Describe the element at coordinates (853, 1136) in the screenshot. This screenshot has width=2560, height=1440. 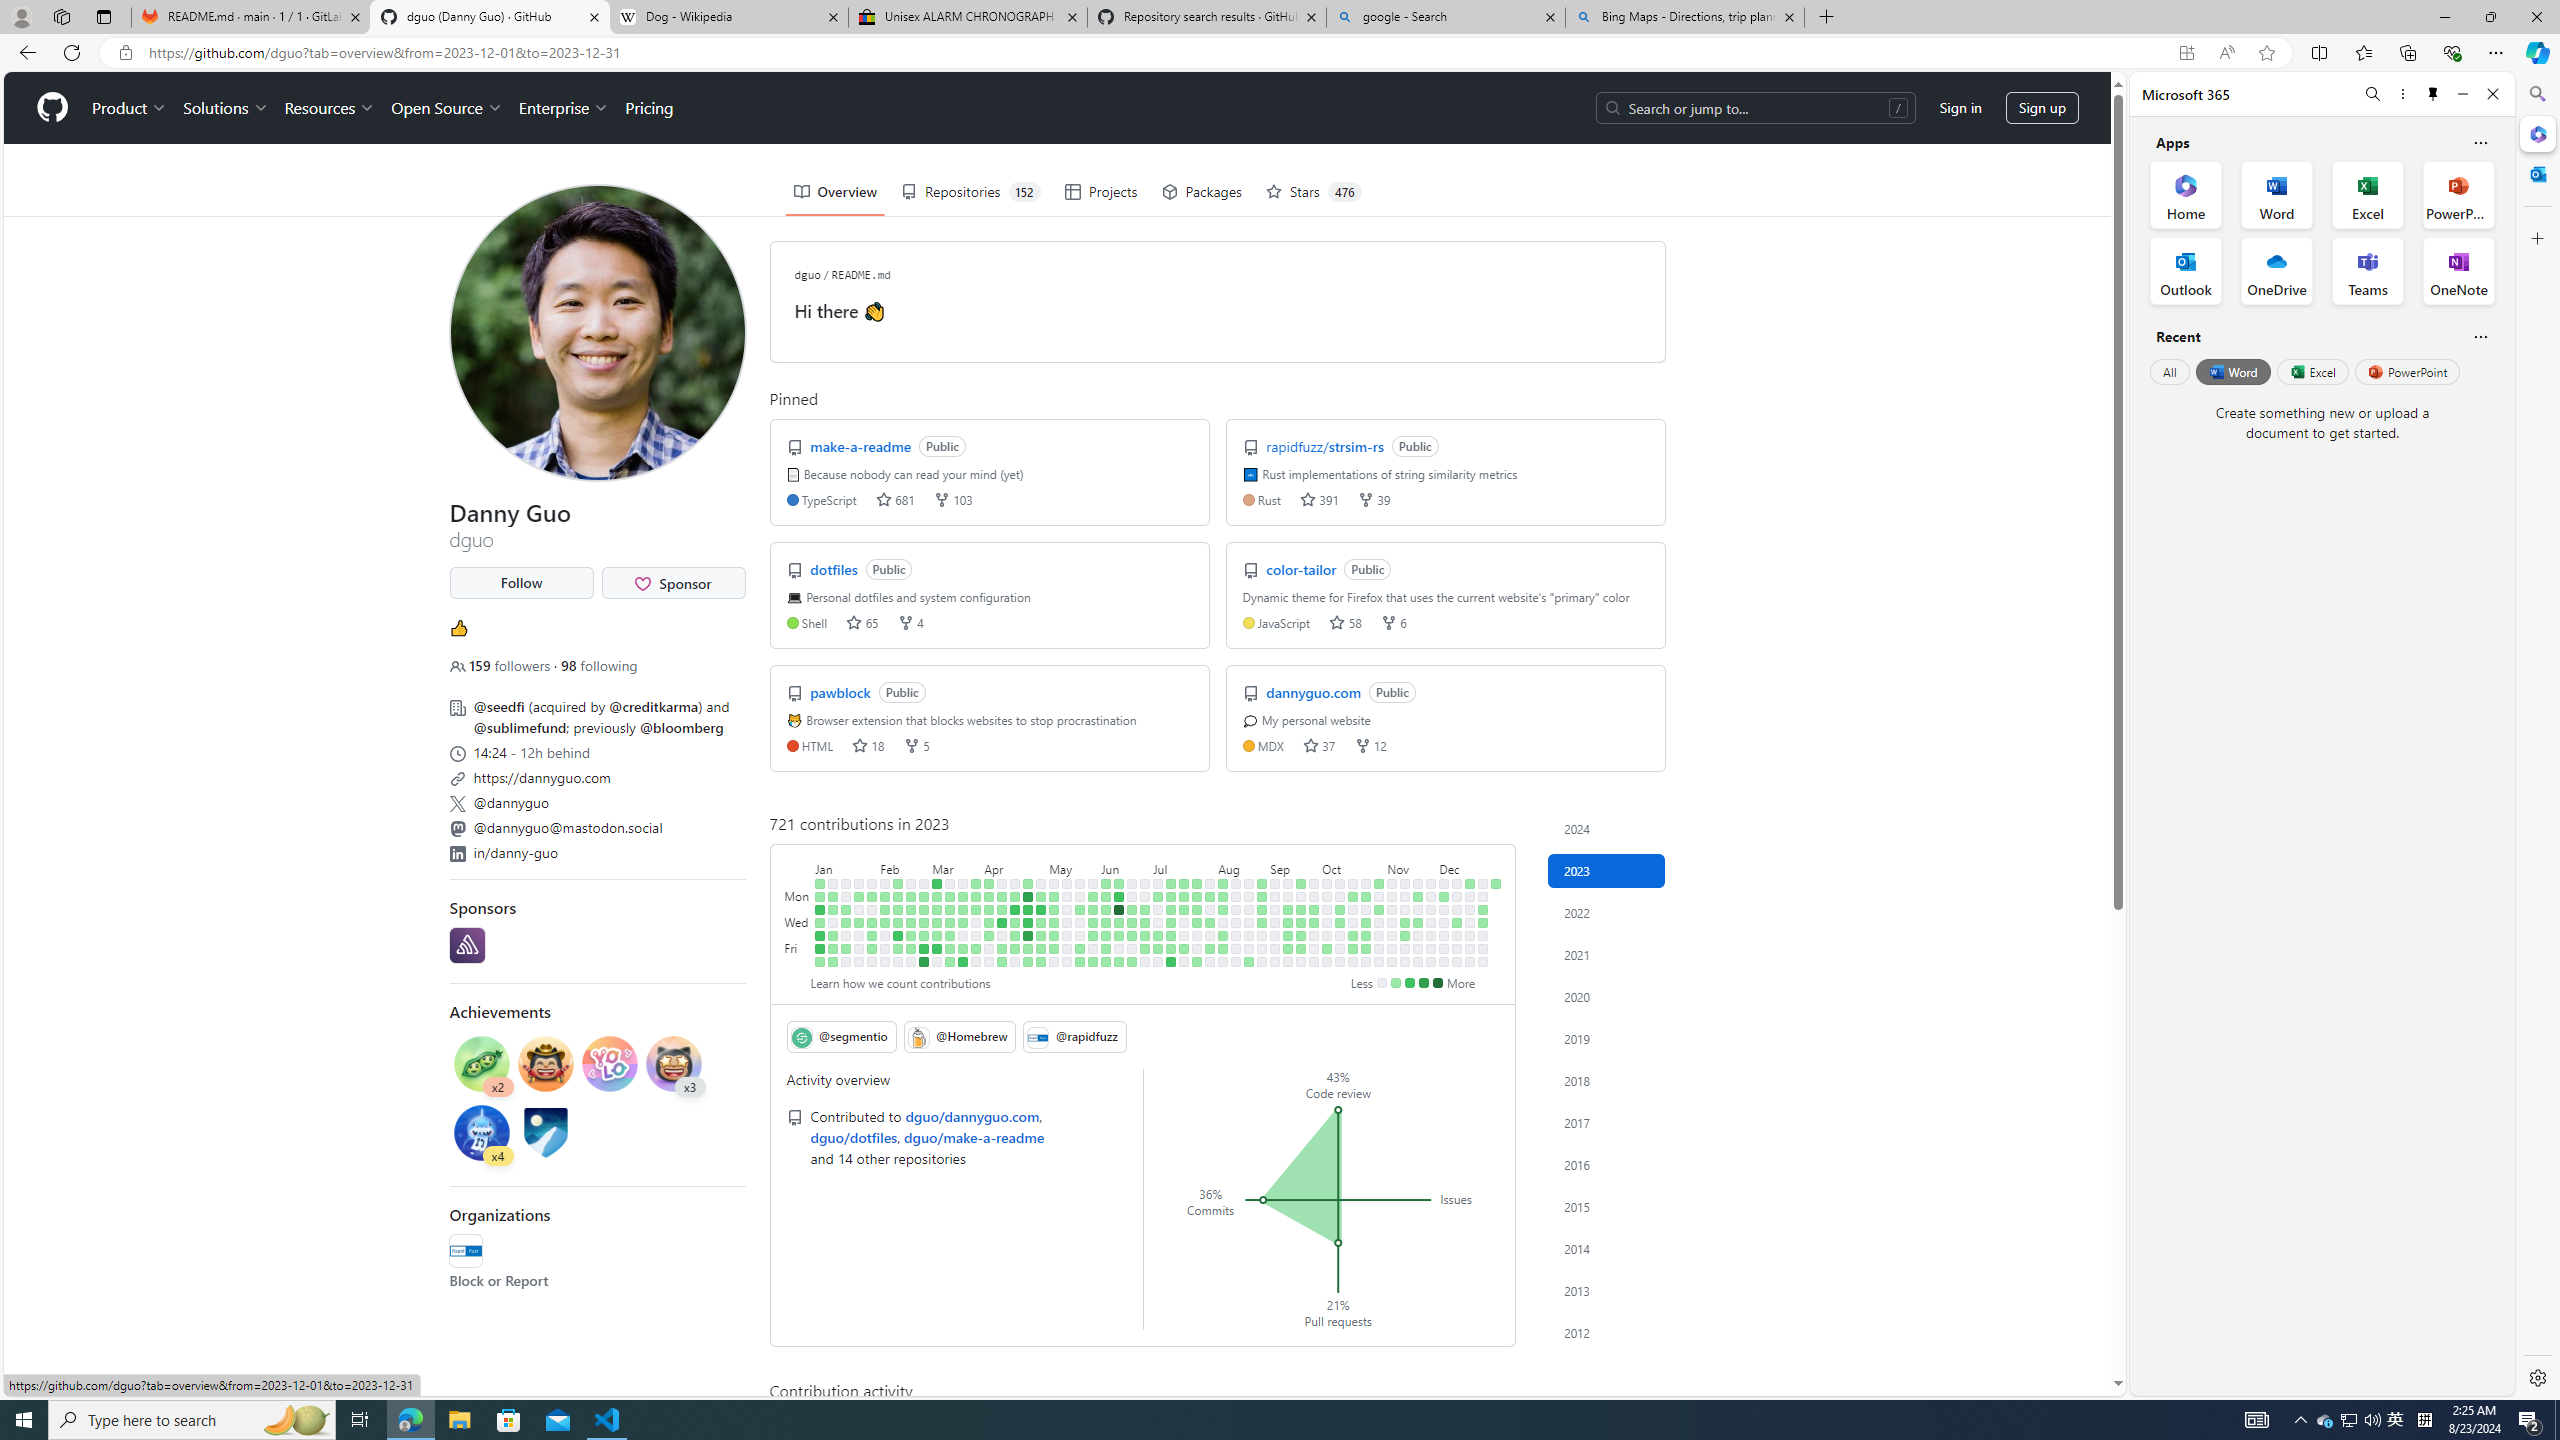
I see `dguo/dotfiles` at that location.